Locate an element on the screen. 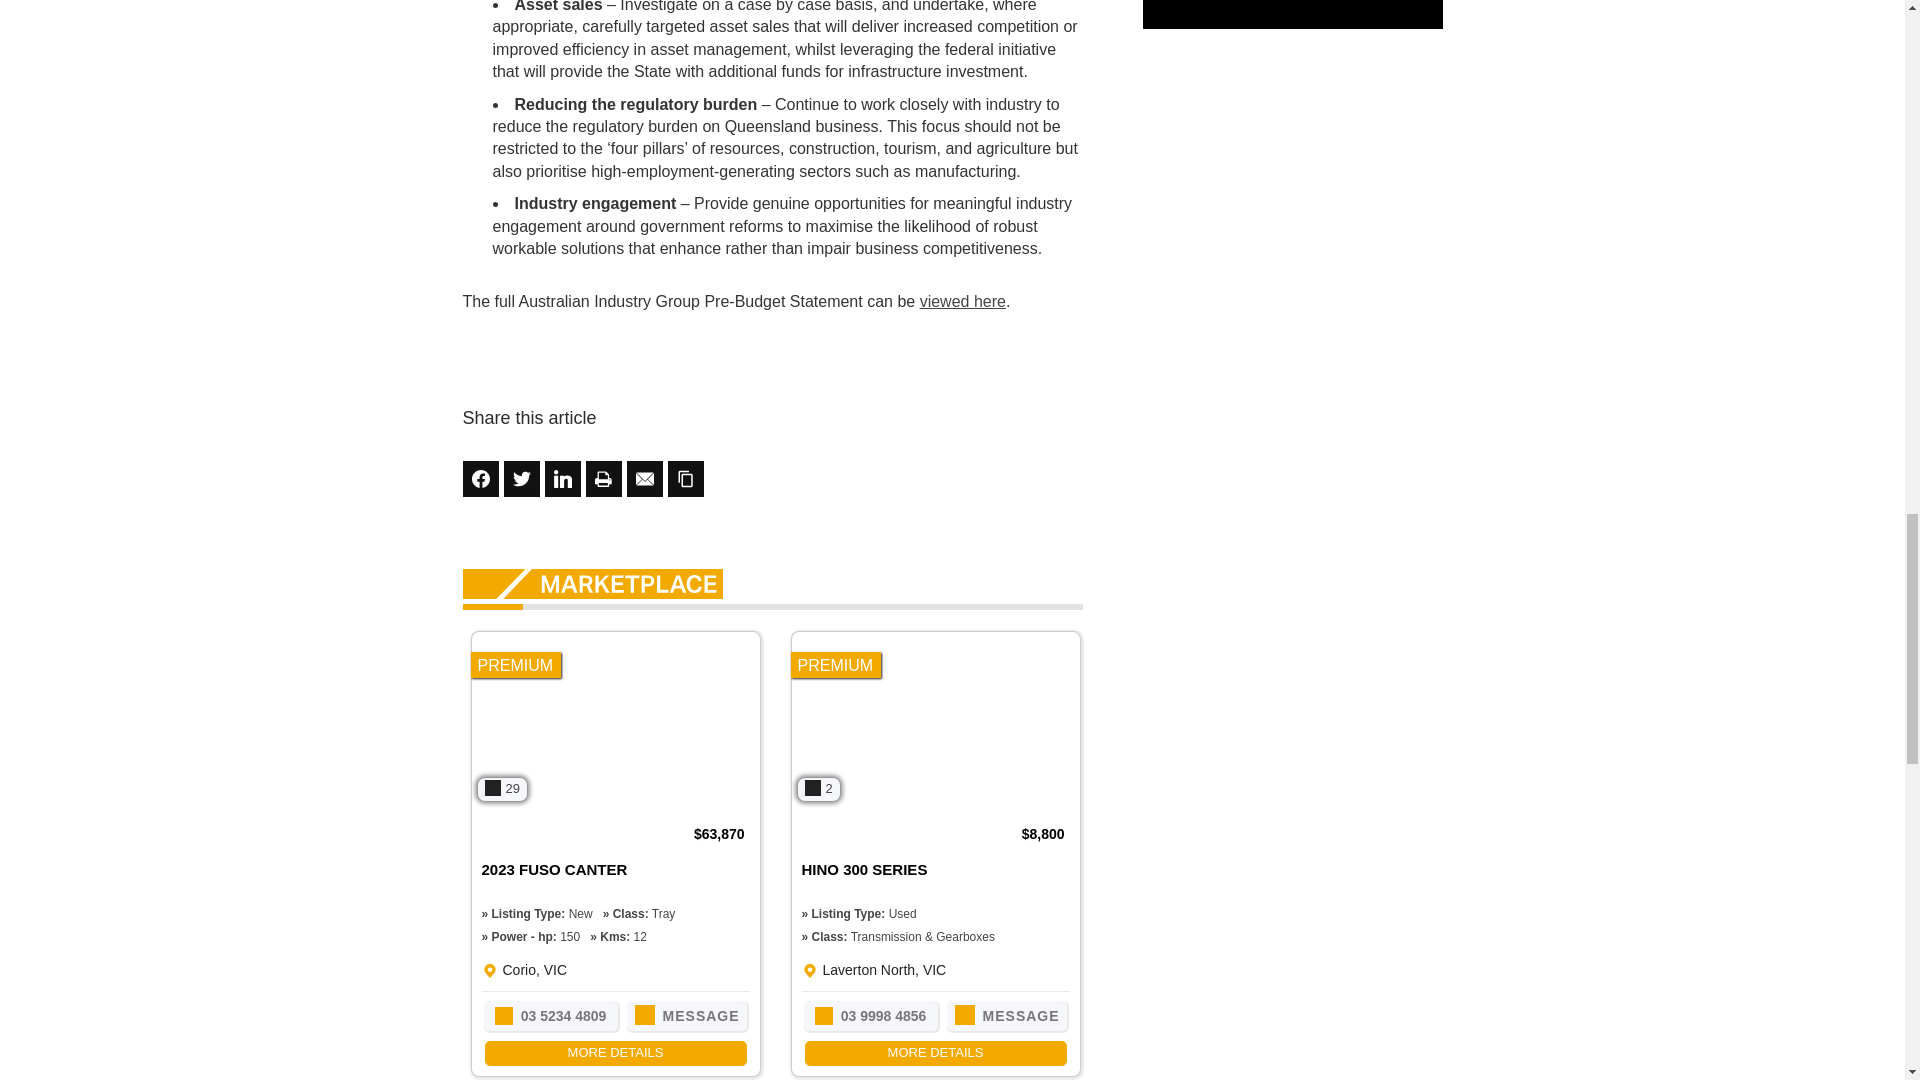  Share on Copy Link is located at coordinates (686, 478).